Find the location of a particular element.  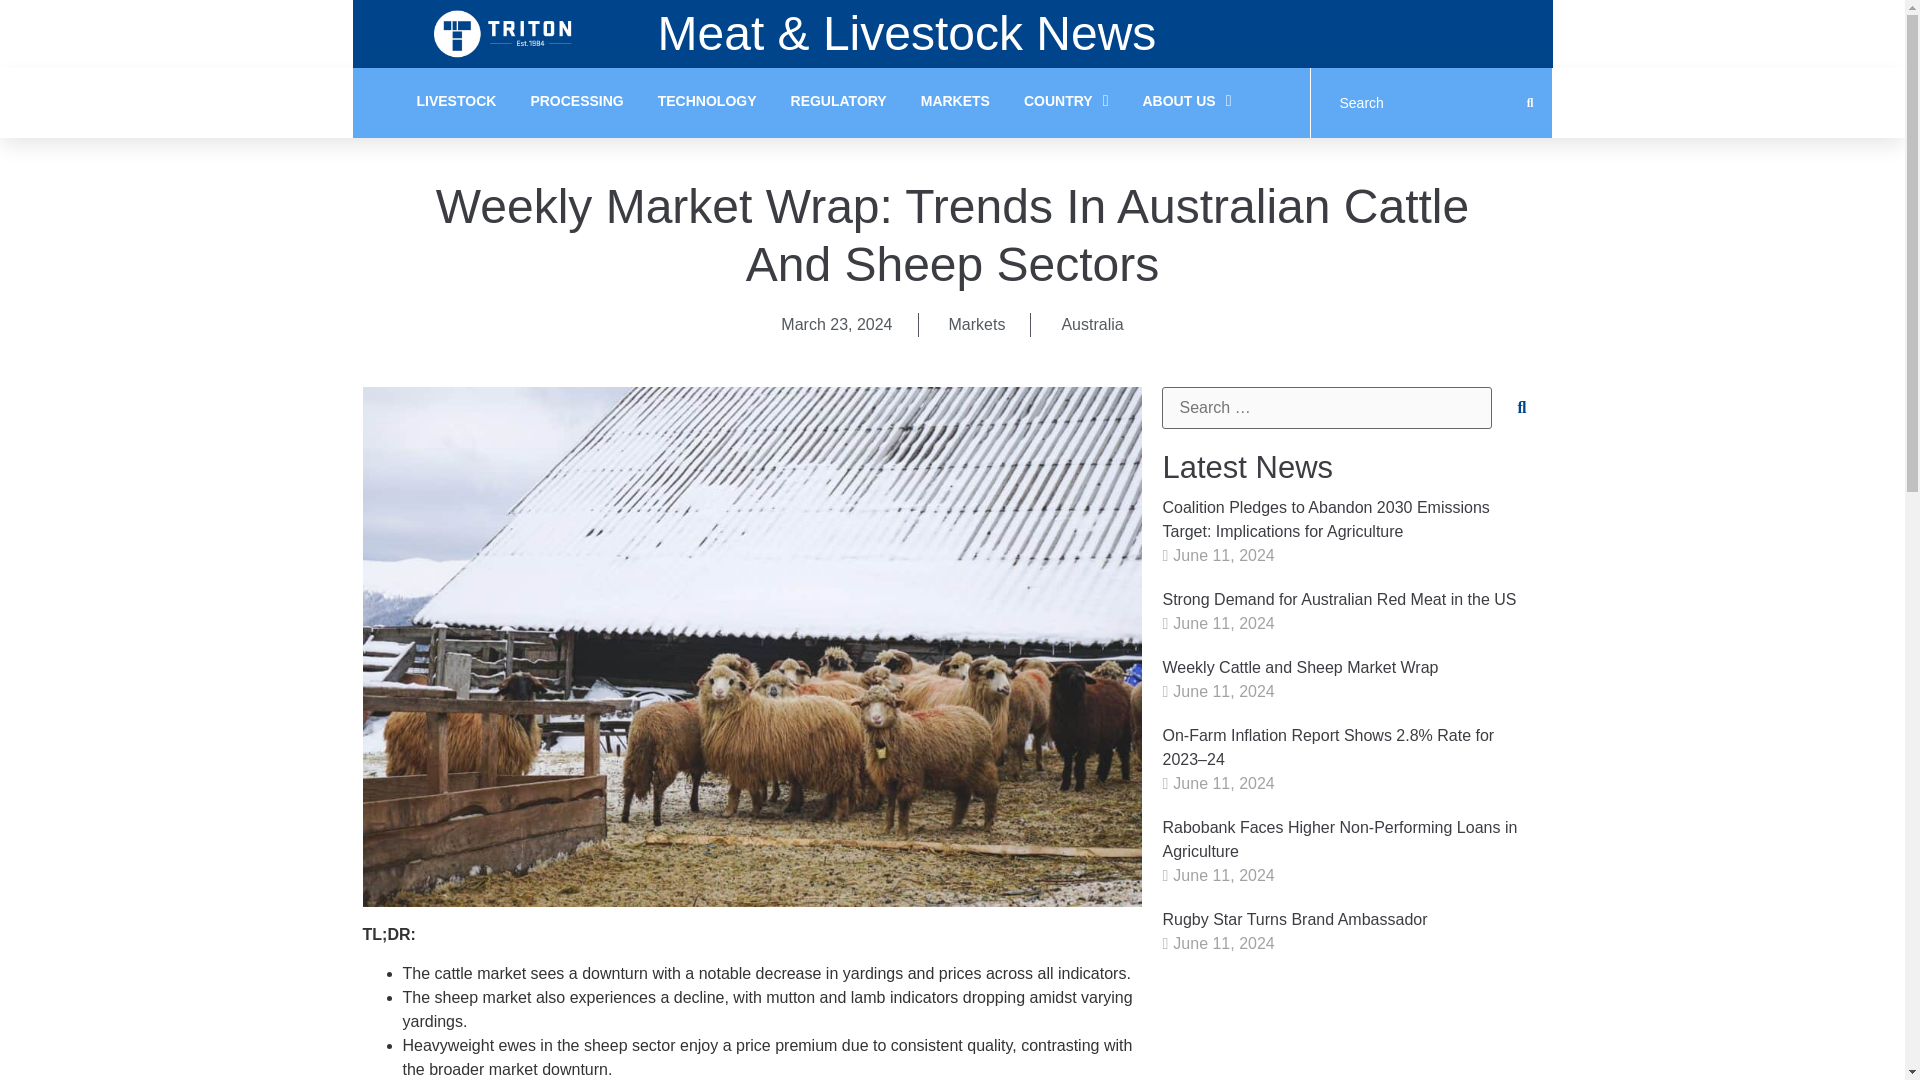

March 23, 2024 is located at coordinates (836, 324).